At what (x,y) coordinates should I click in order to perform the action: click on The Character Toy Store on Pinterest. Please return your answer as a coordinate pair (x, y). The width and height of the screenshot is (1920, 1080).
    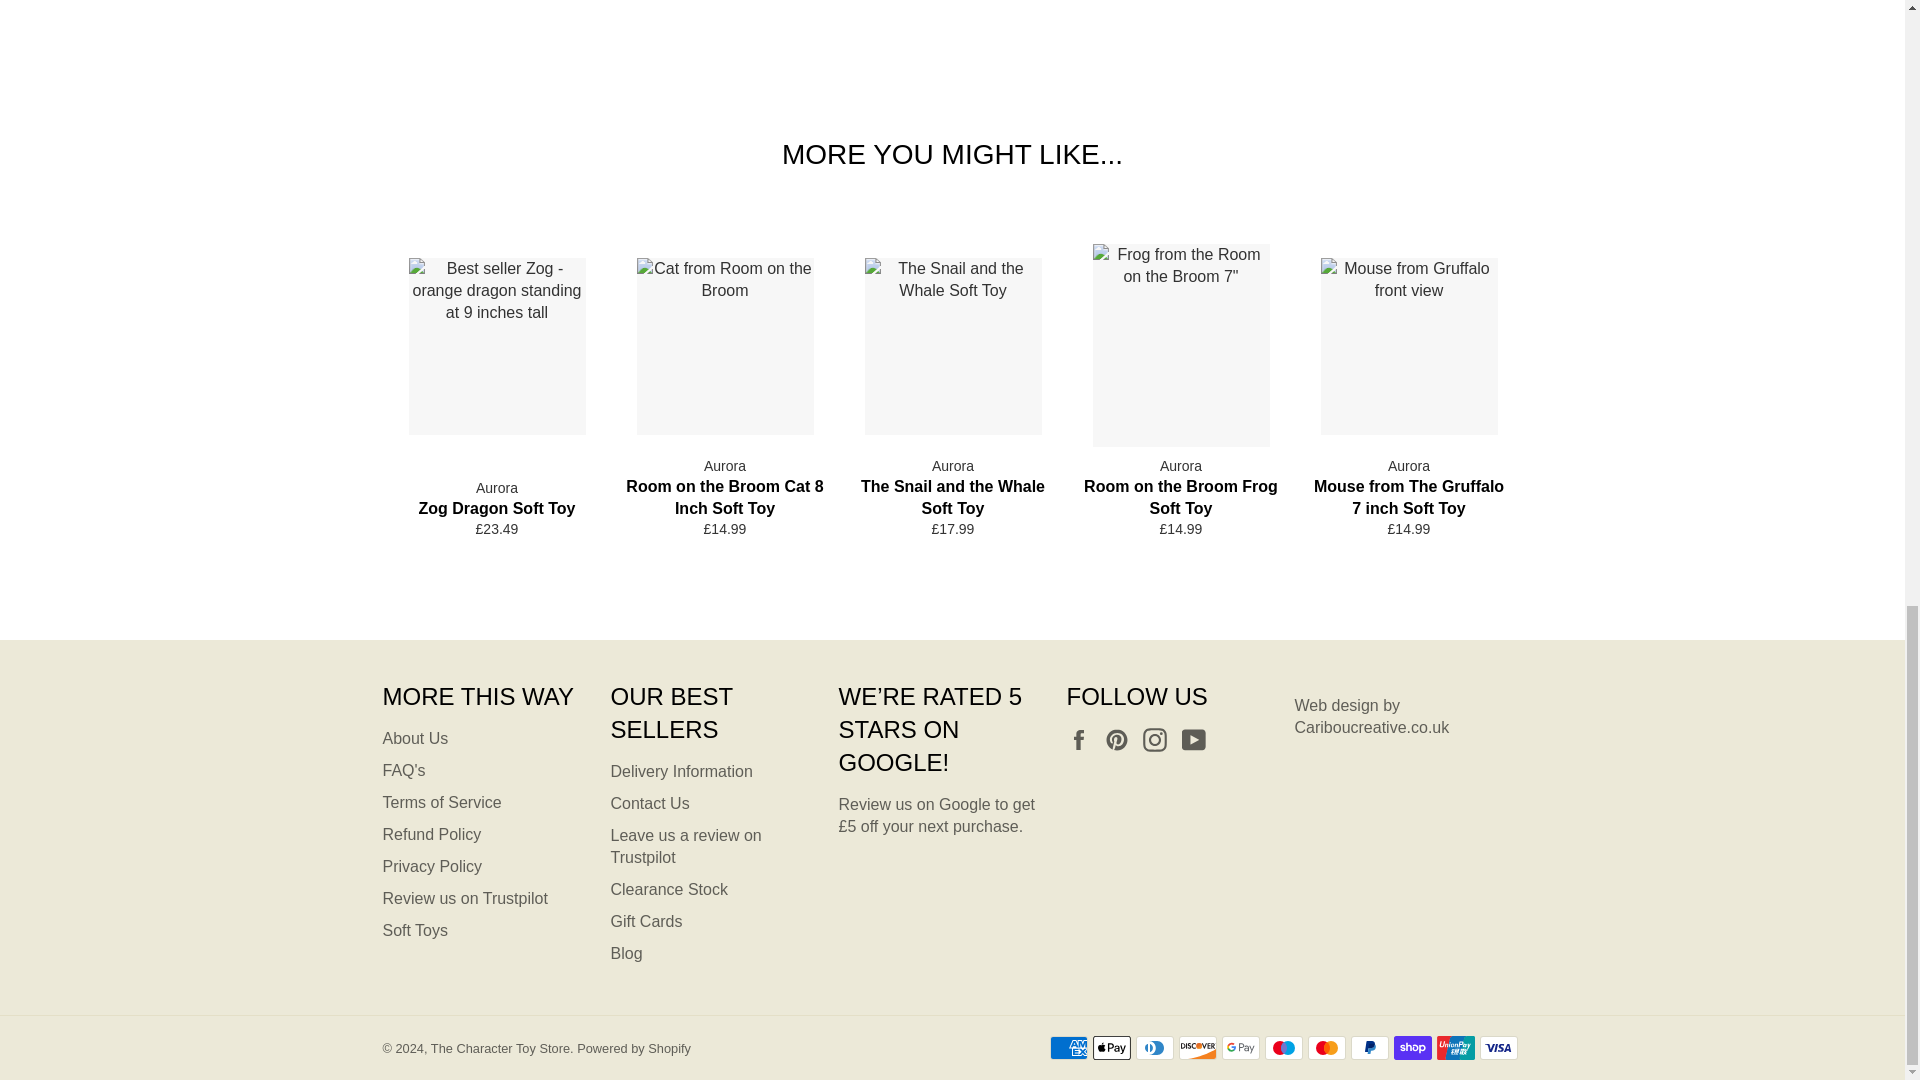
    Looking at the image, I should click on (1122, 739).